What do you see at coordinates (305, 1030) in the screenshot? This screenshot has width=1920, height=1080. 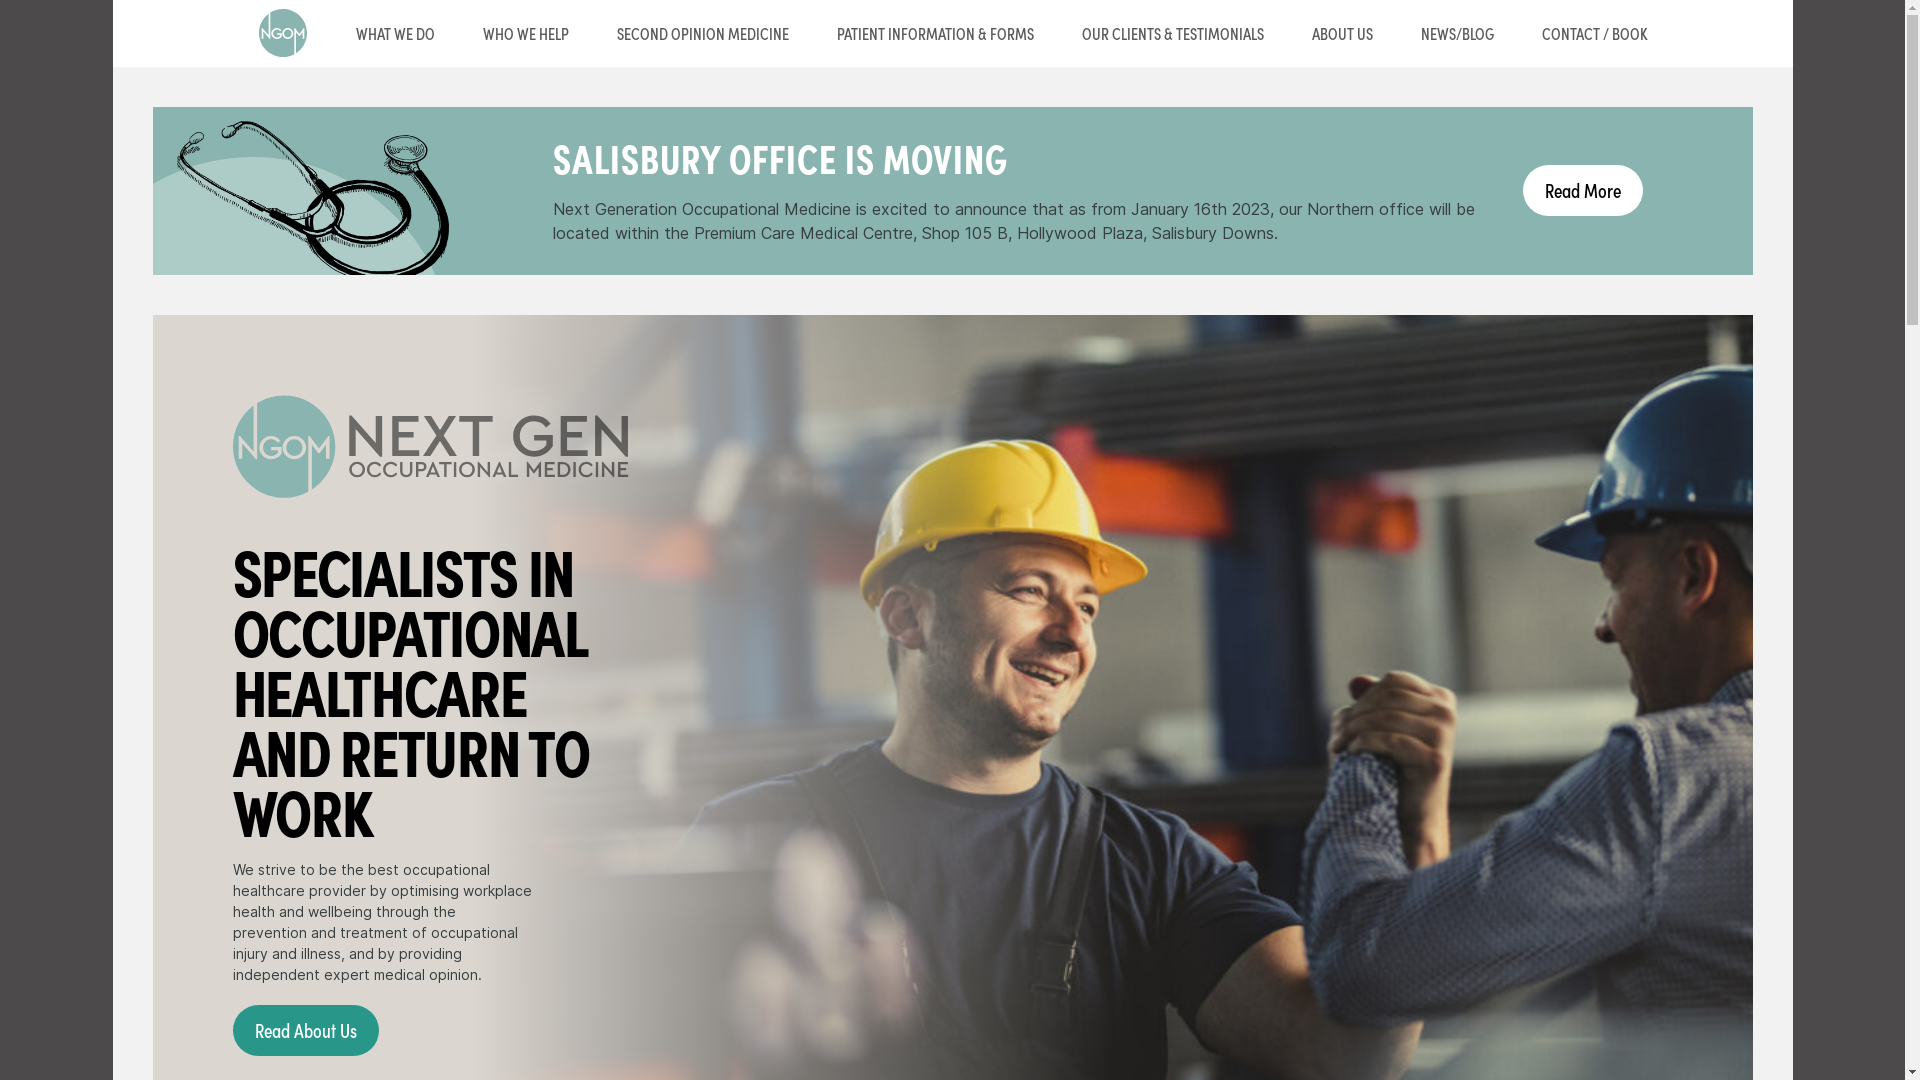 I see `Read About Us` at bounding box center [305, 1030].